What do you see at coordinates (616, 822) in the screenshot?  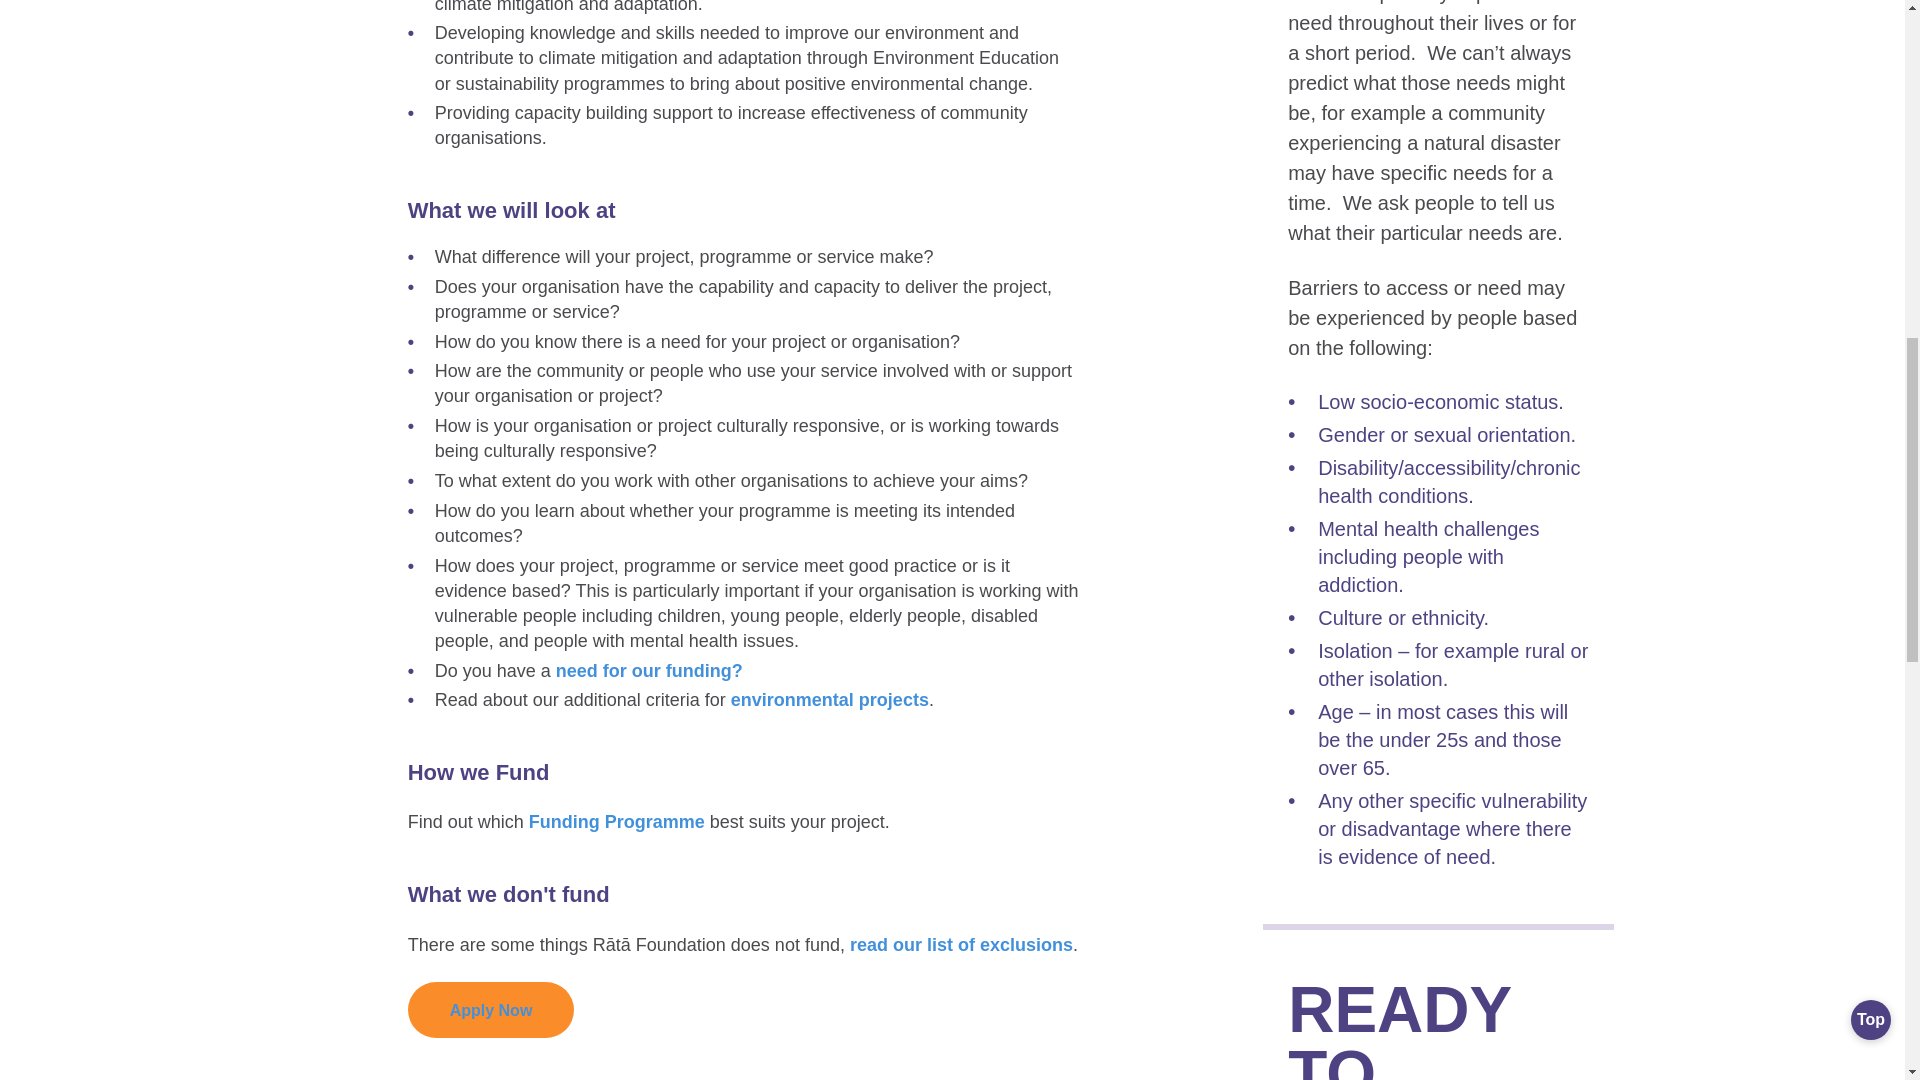 I see `How We Fund` at bounding box center [616, 822].